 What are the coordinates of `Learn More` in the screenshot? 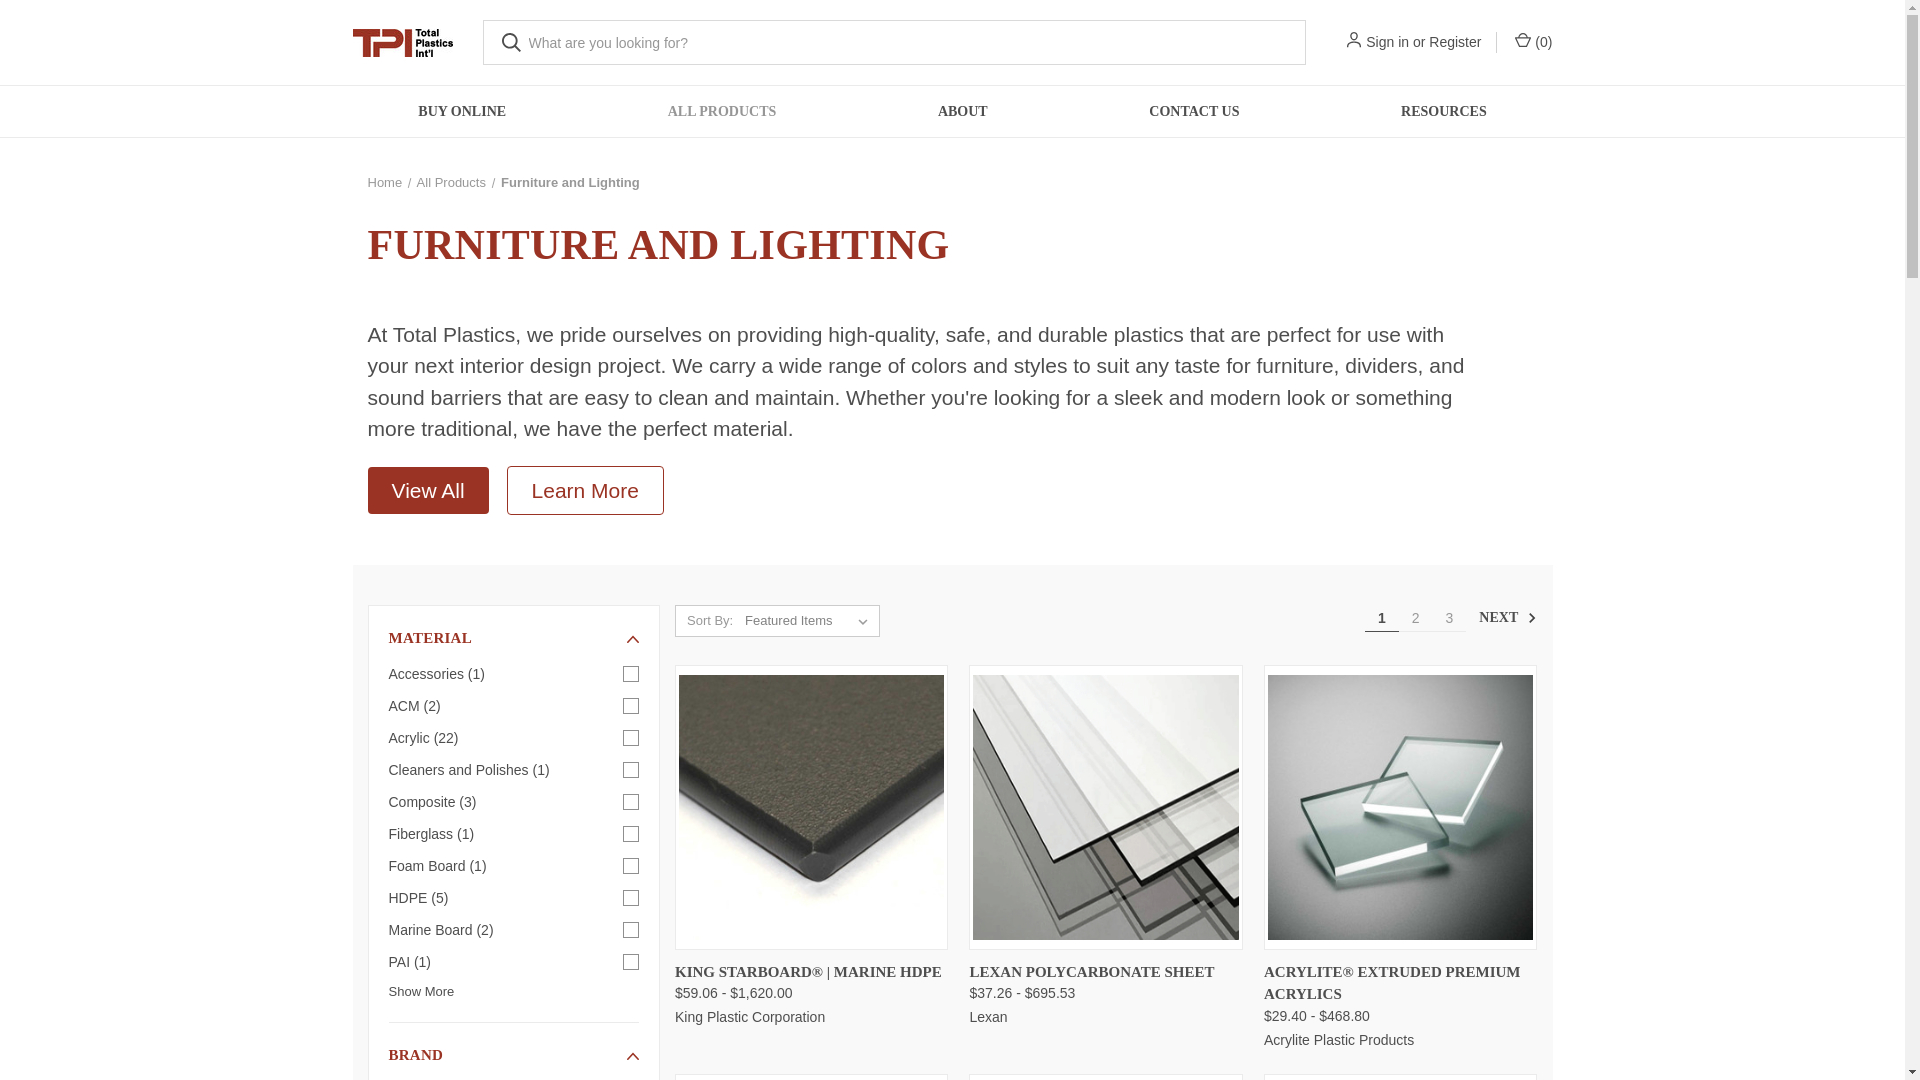 It's located at (585, 492).